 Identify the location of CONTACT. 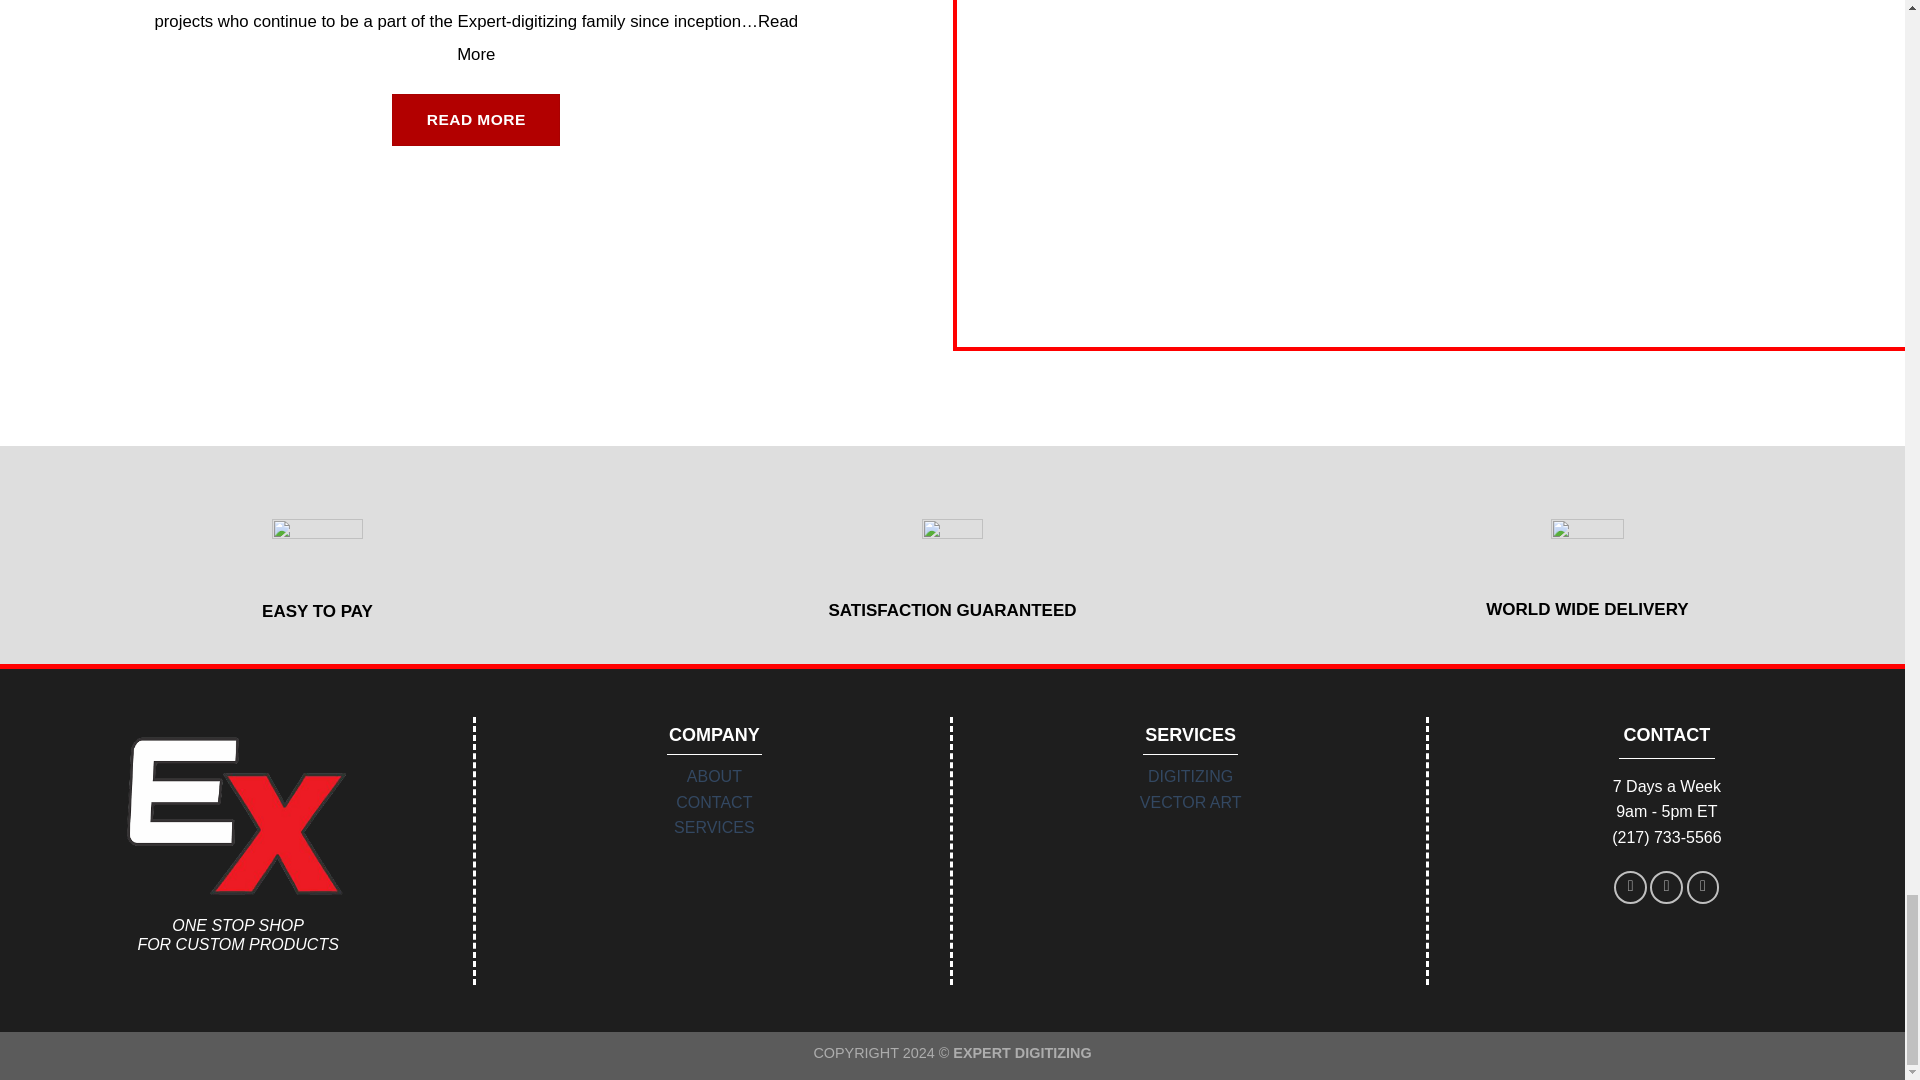
(714, 802).